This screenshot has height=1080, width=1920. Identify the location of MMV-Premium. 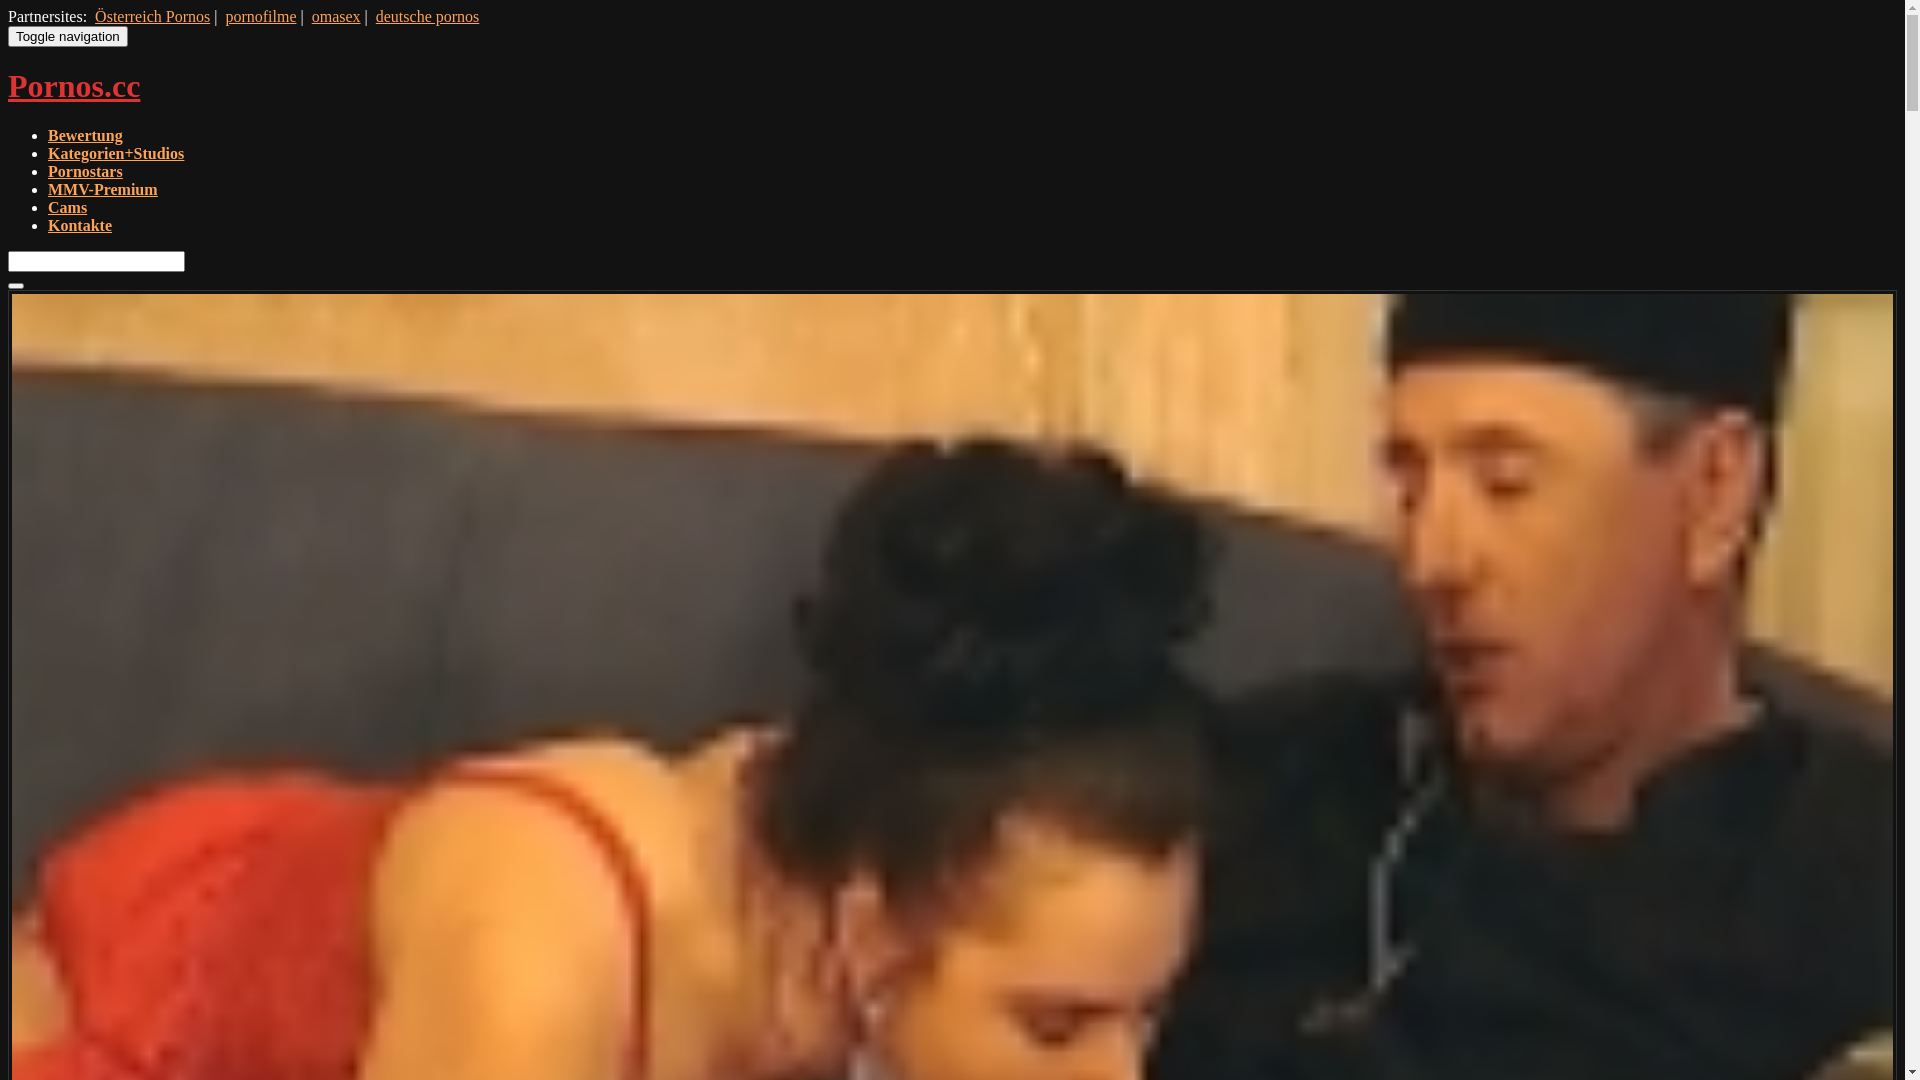
(103, 190).